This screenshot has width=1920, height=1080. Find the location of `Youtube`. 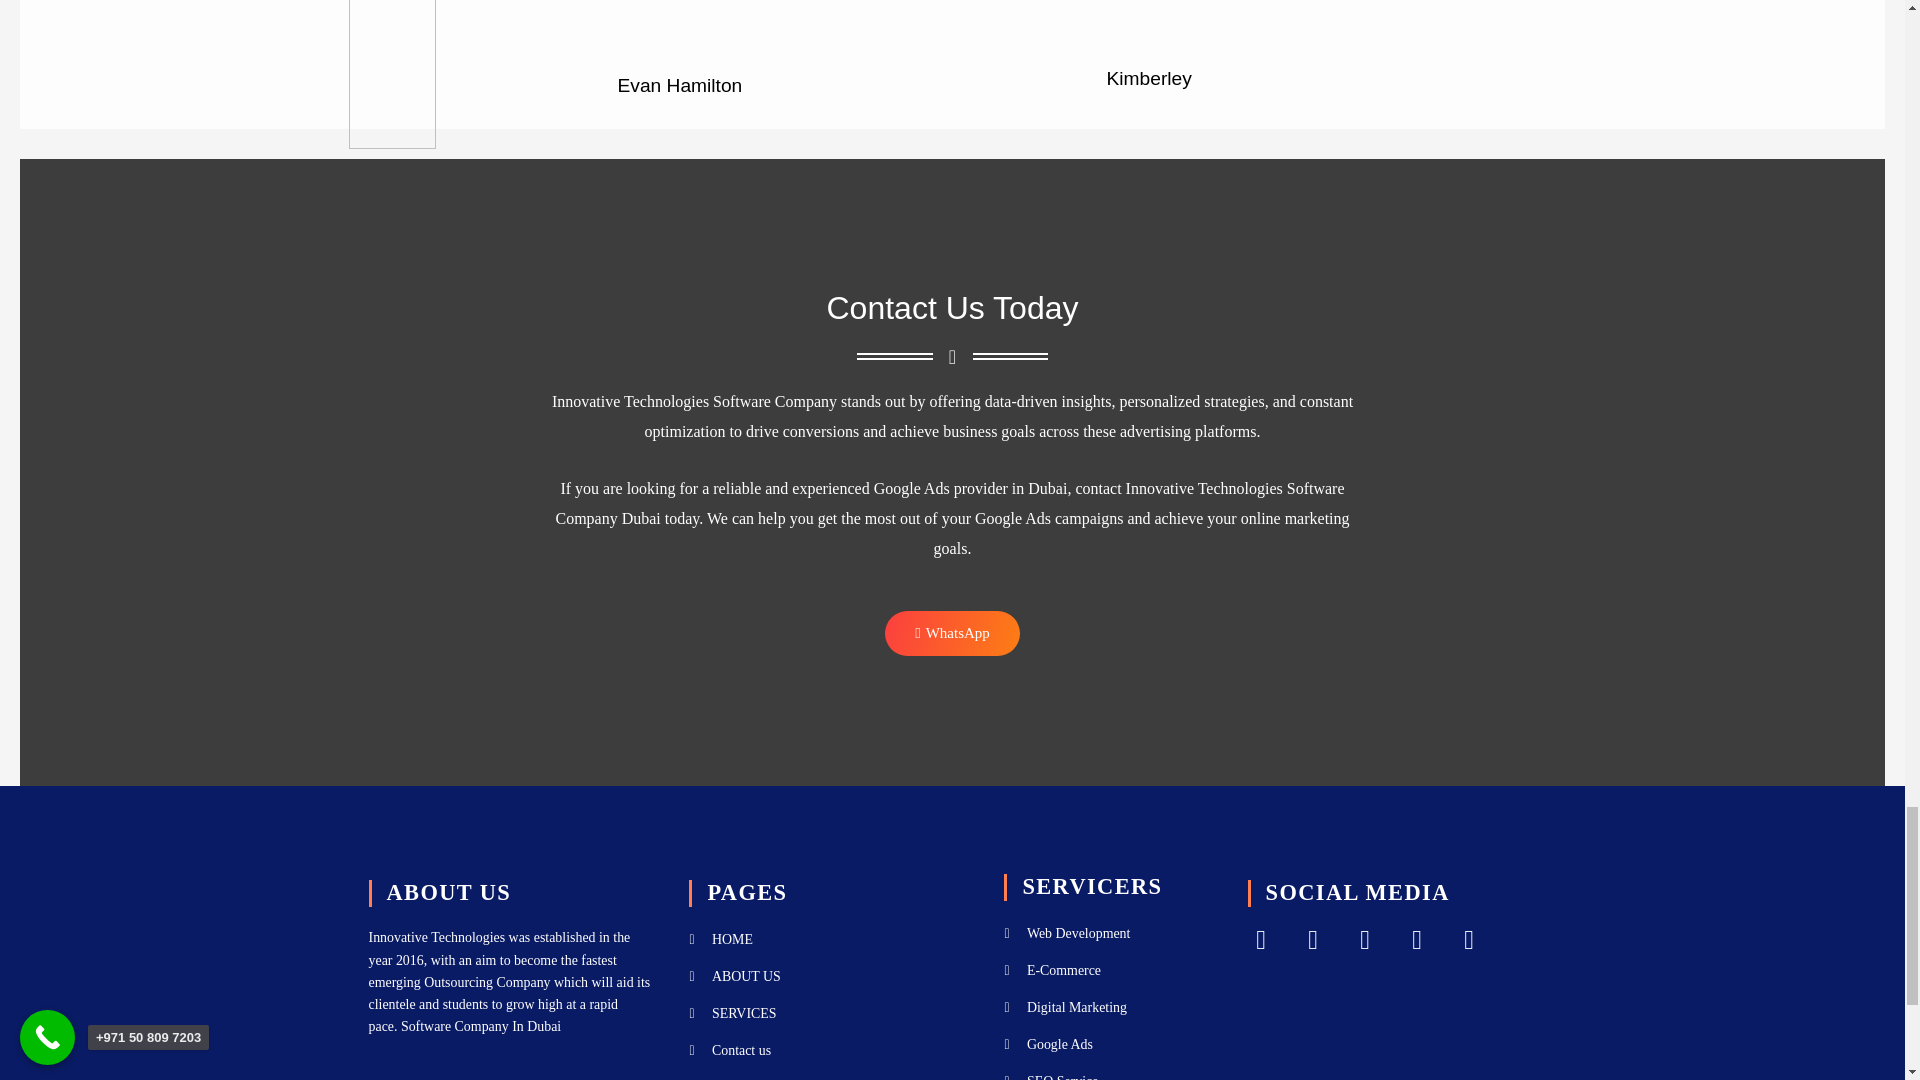

Youtube is located at coordinates (1416, 940).